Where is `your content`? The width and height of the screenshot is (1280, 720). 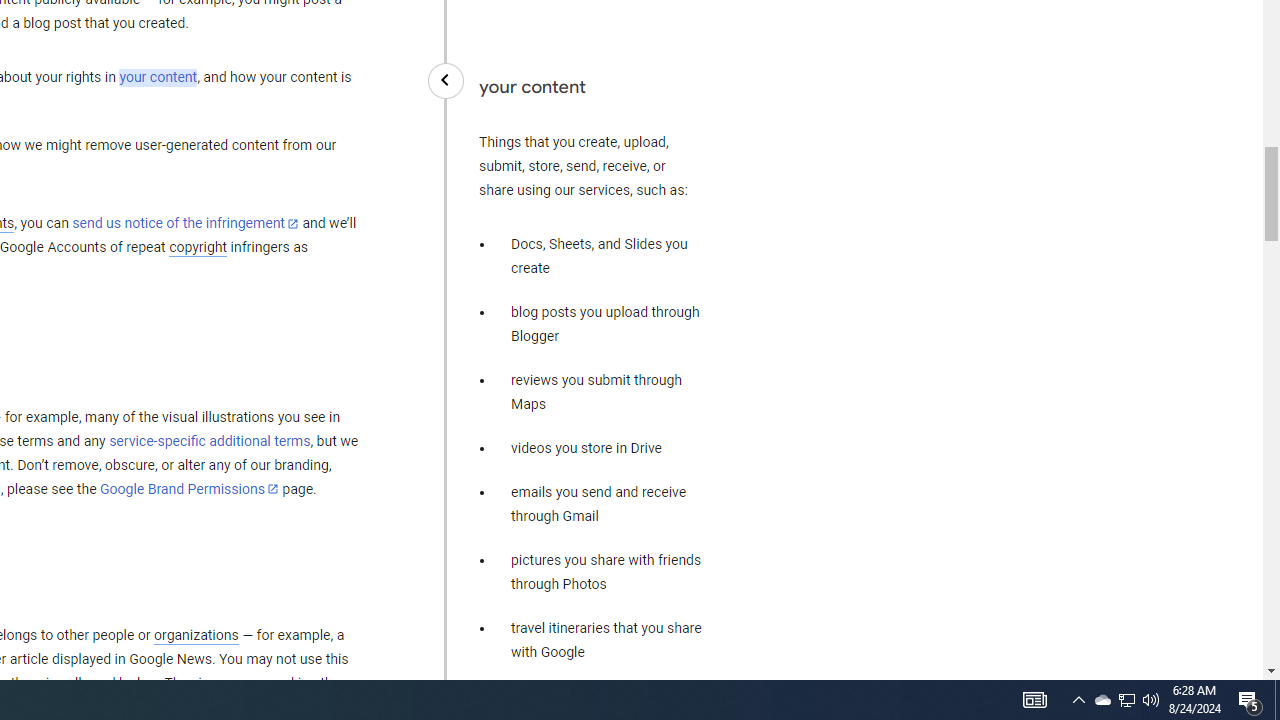
your content is located at coordinates (158, 78).